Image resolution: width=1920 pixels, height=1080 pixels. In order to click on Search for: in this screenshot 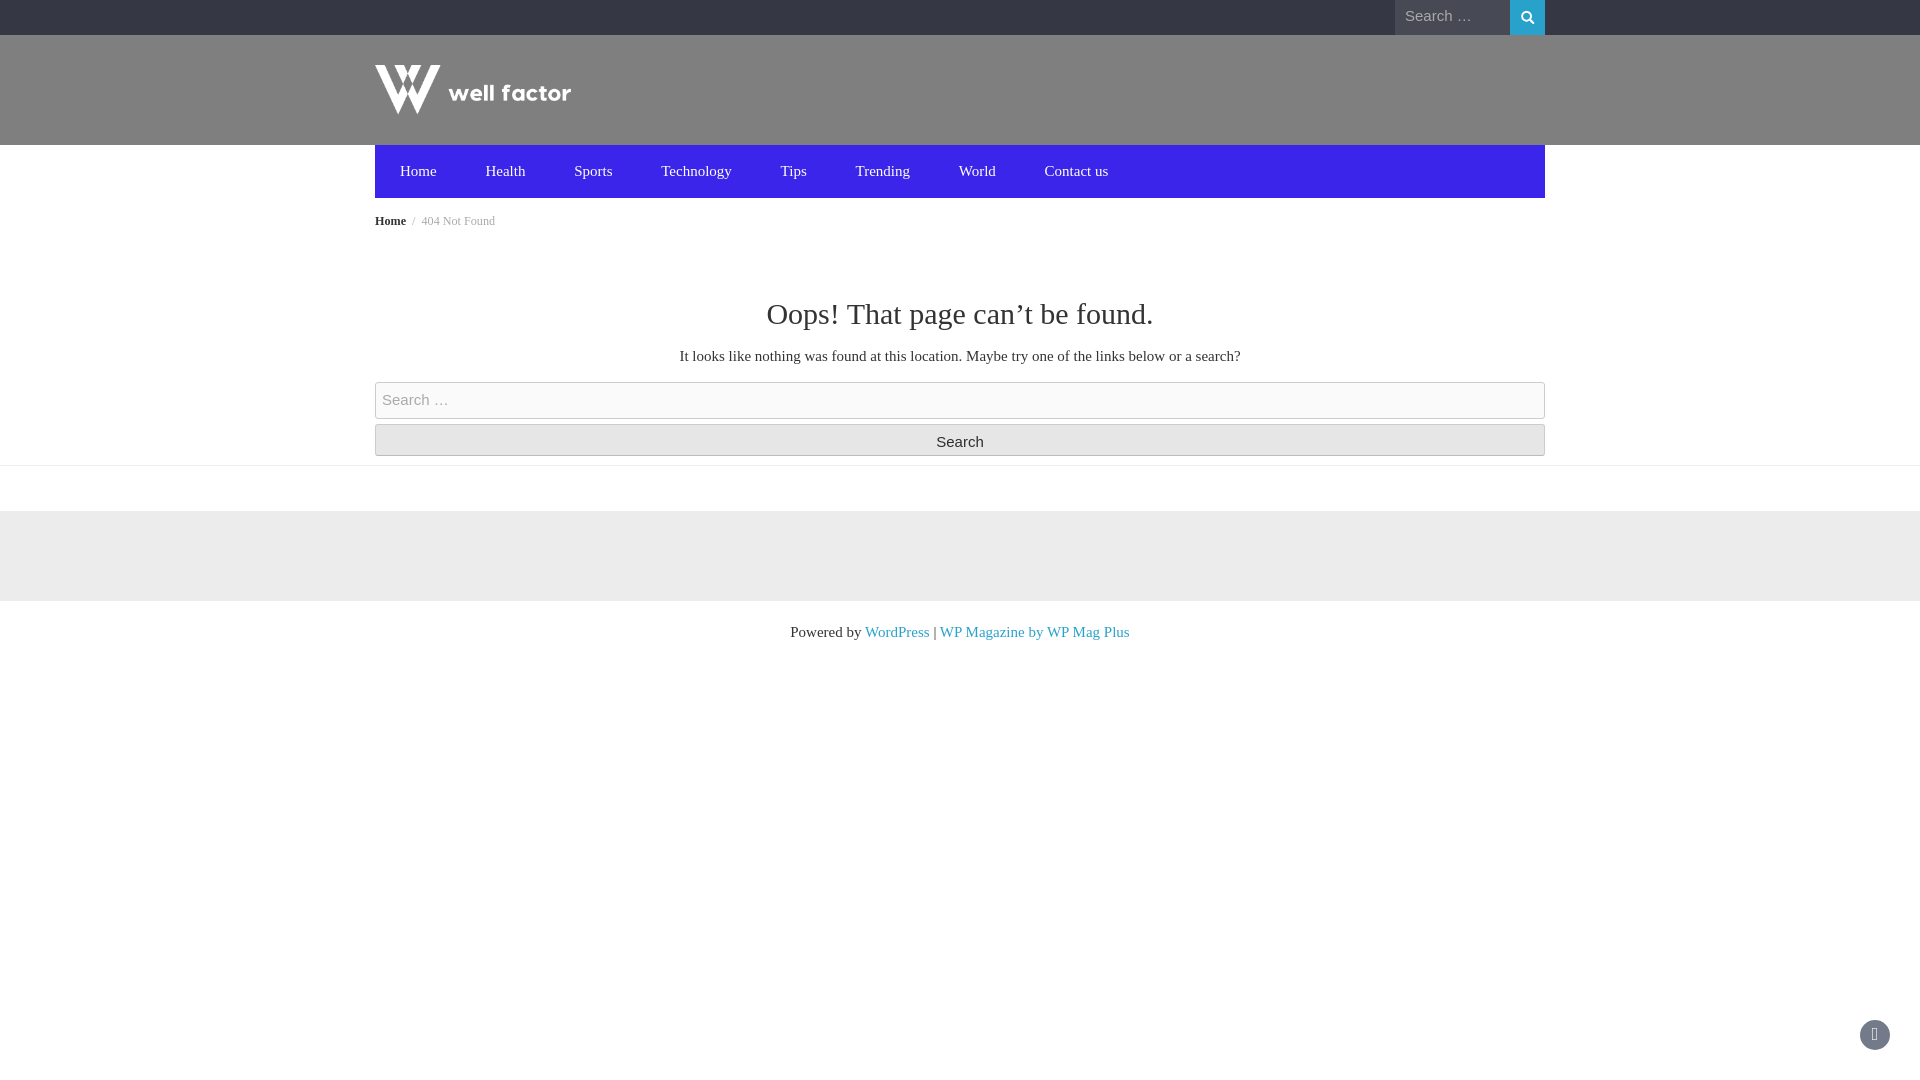, I will do `click(1452, 16)`.